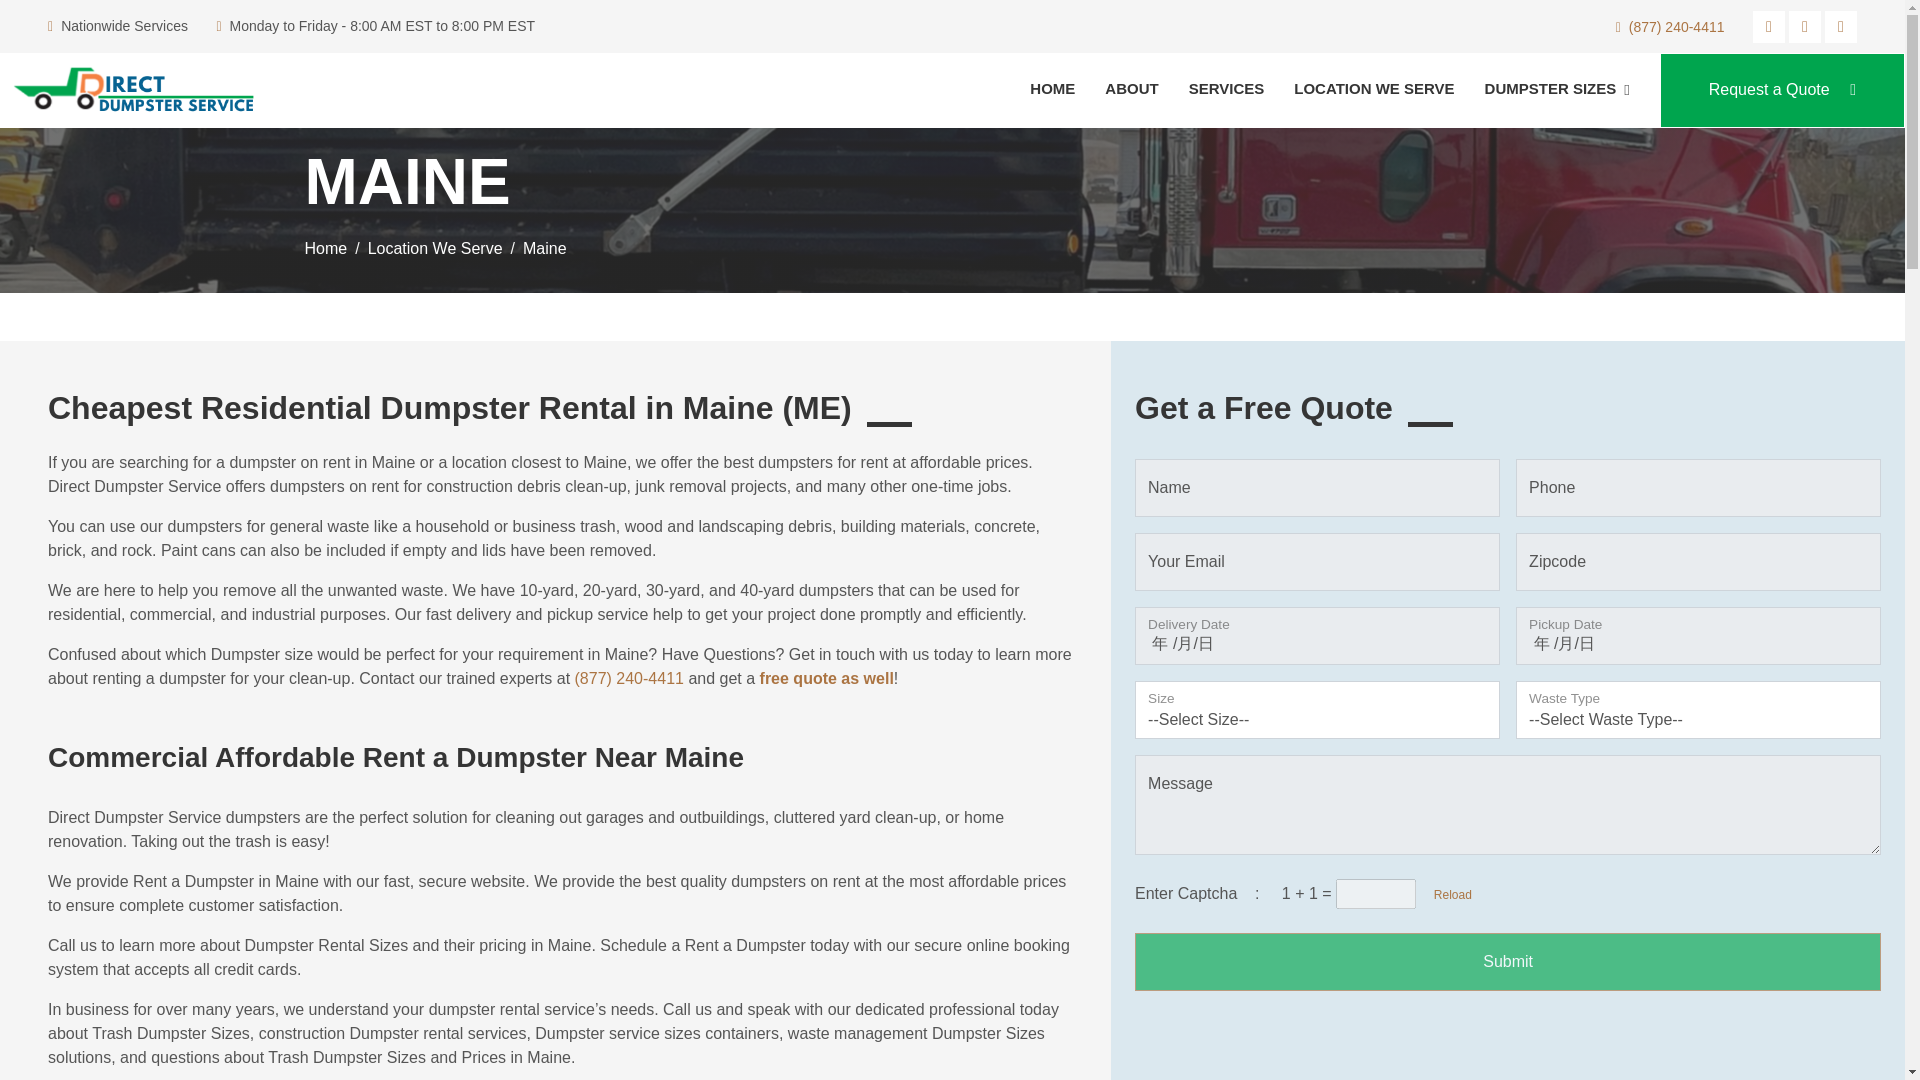 This screenshot has height=1080, width=1920. What do you see at coordinates (325, 248) in the screenshot?
I see `Home` at bounding box center [325, 248].